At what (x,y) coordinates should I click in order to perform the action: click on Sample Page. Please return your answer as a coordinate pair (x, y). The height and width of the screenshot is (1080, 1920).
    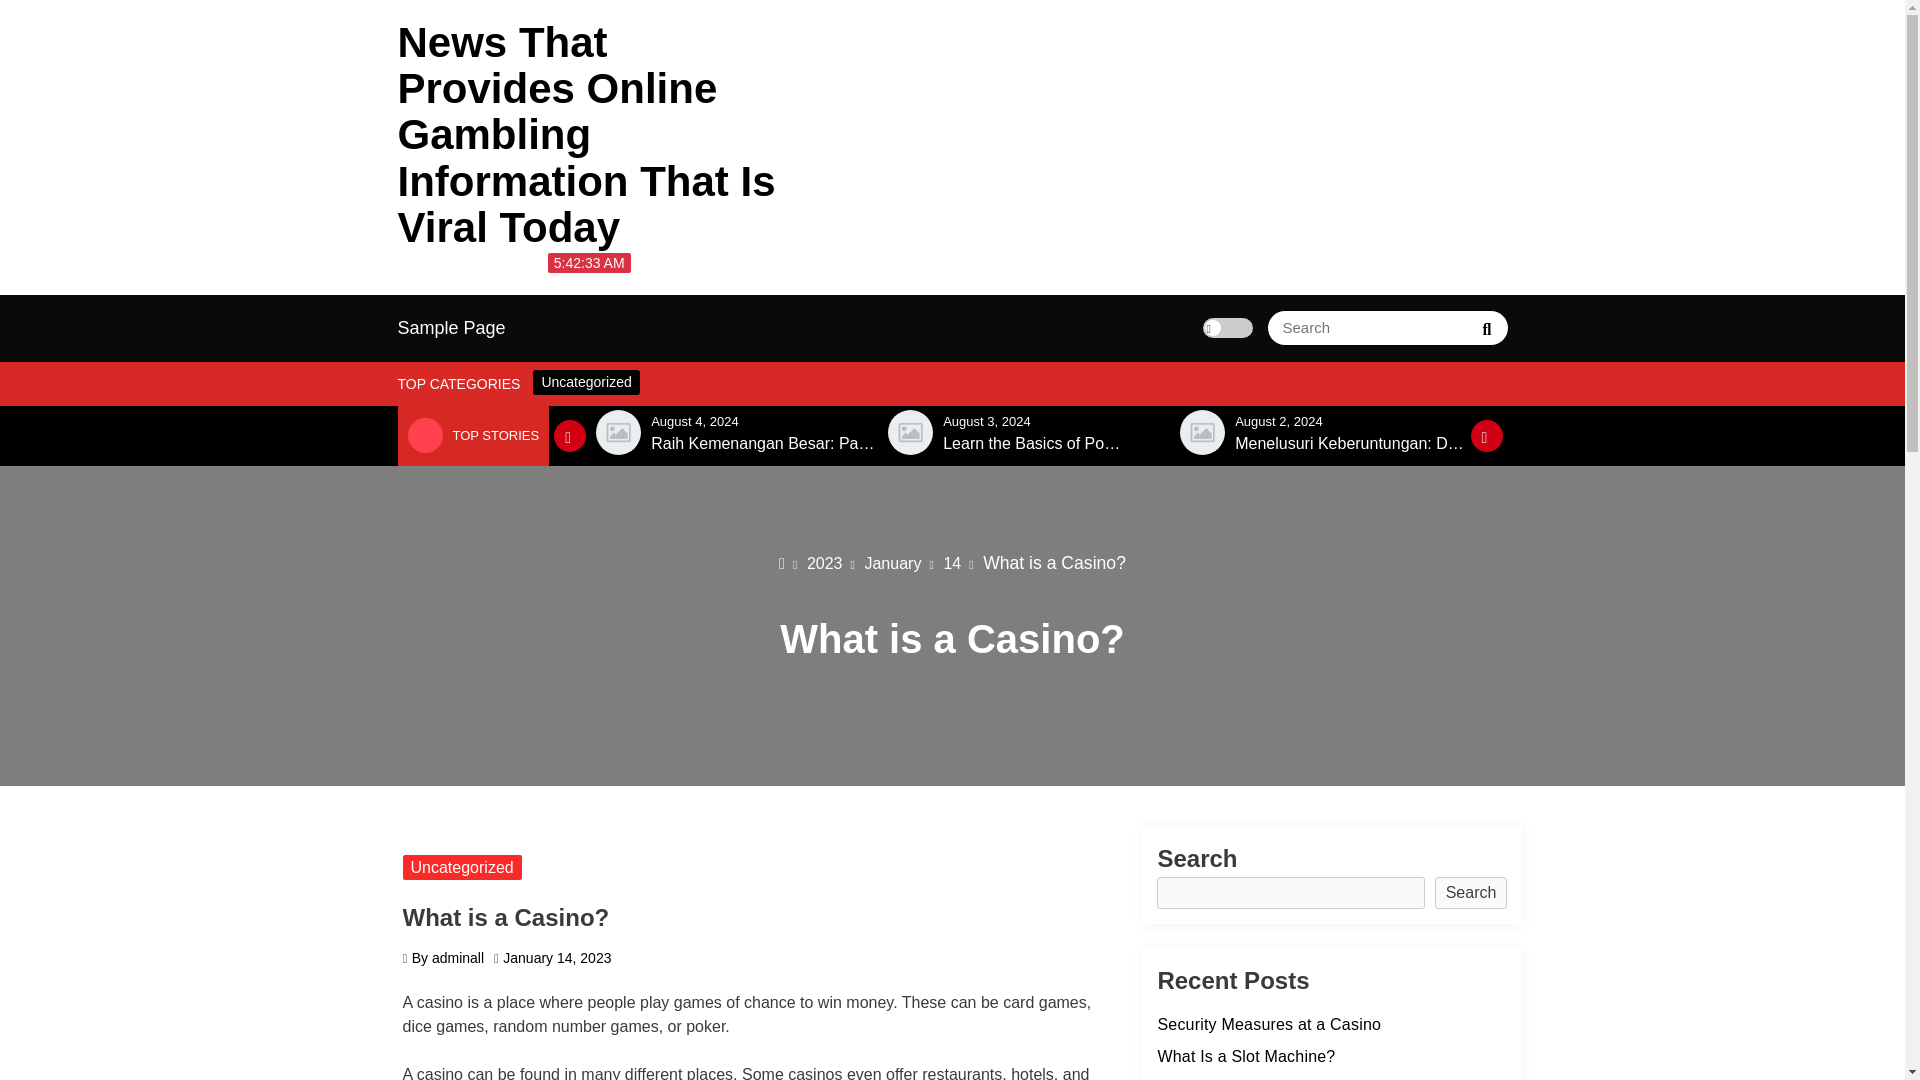
    Looking at the image, I should click on (452, 328).